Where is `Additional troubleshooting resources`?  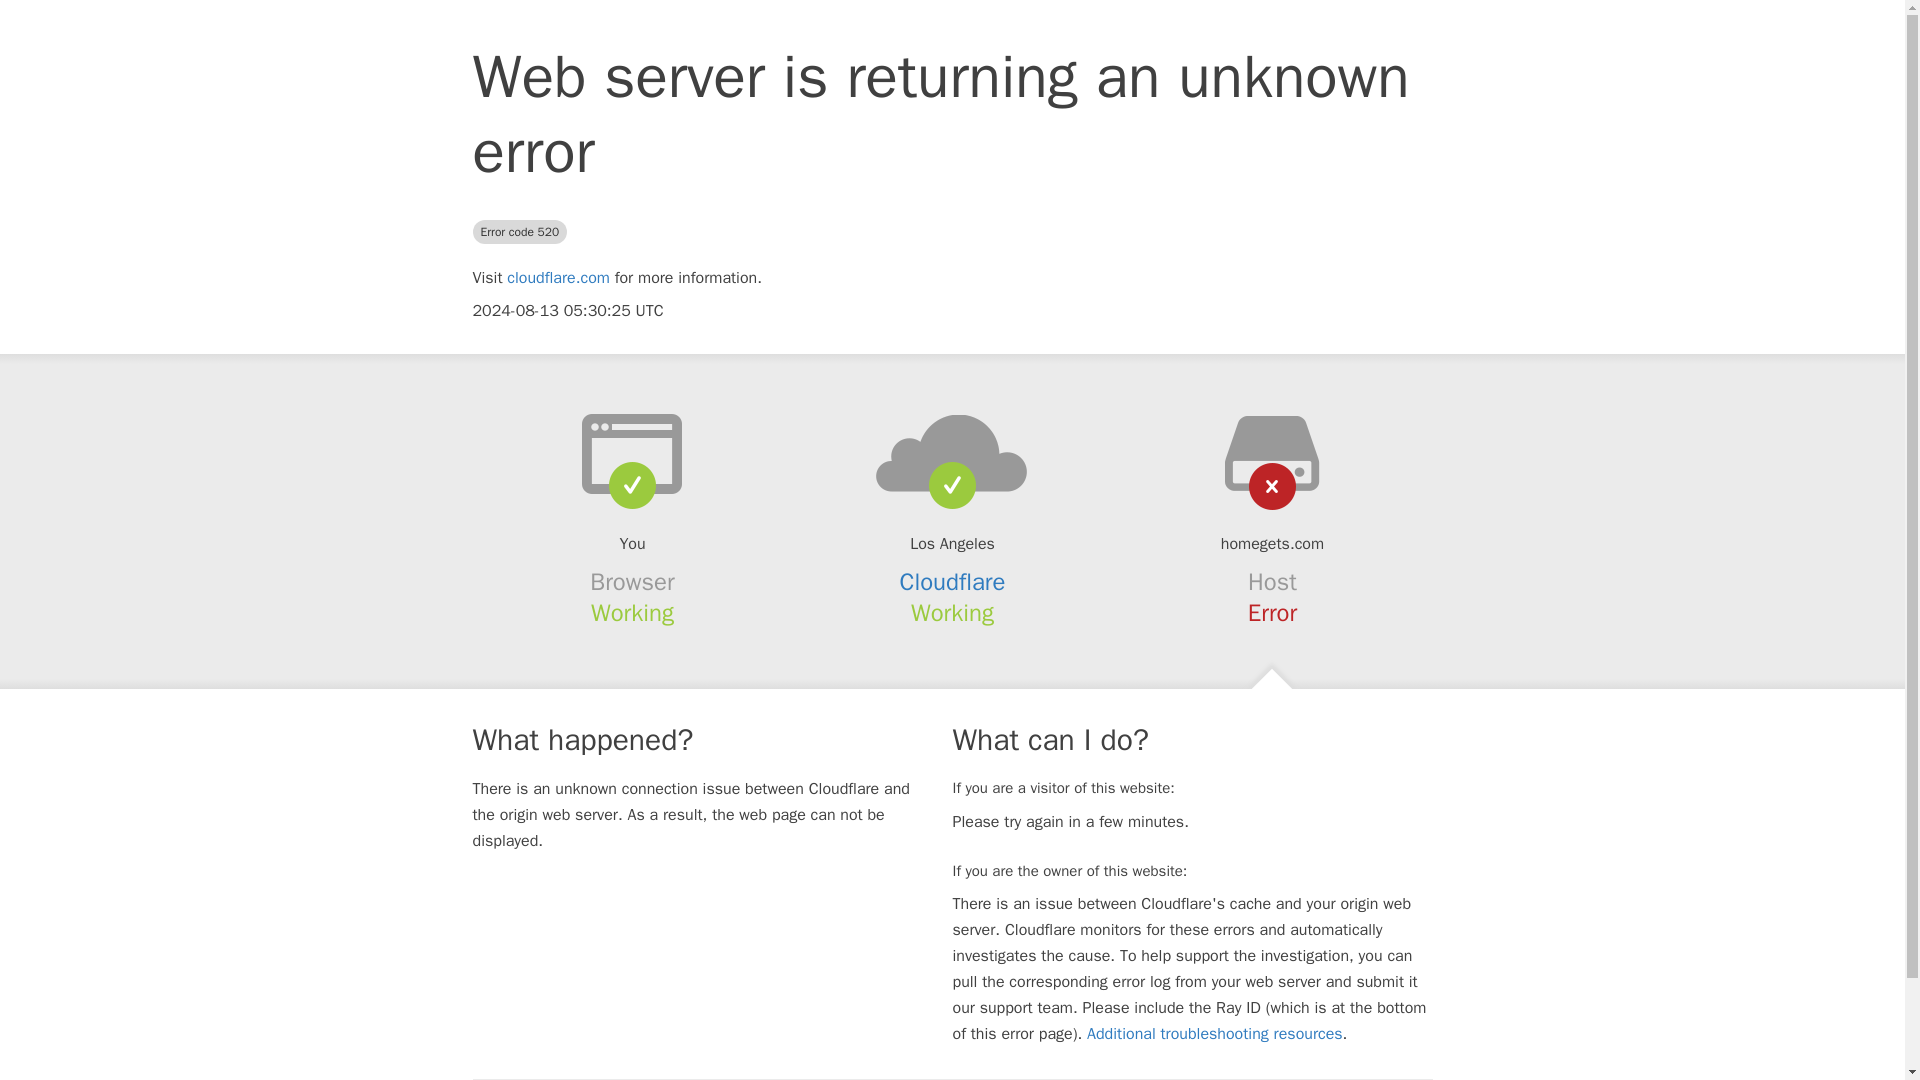 Additional troubleshooting resources is located at coordinates (1214, 1034).